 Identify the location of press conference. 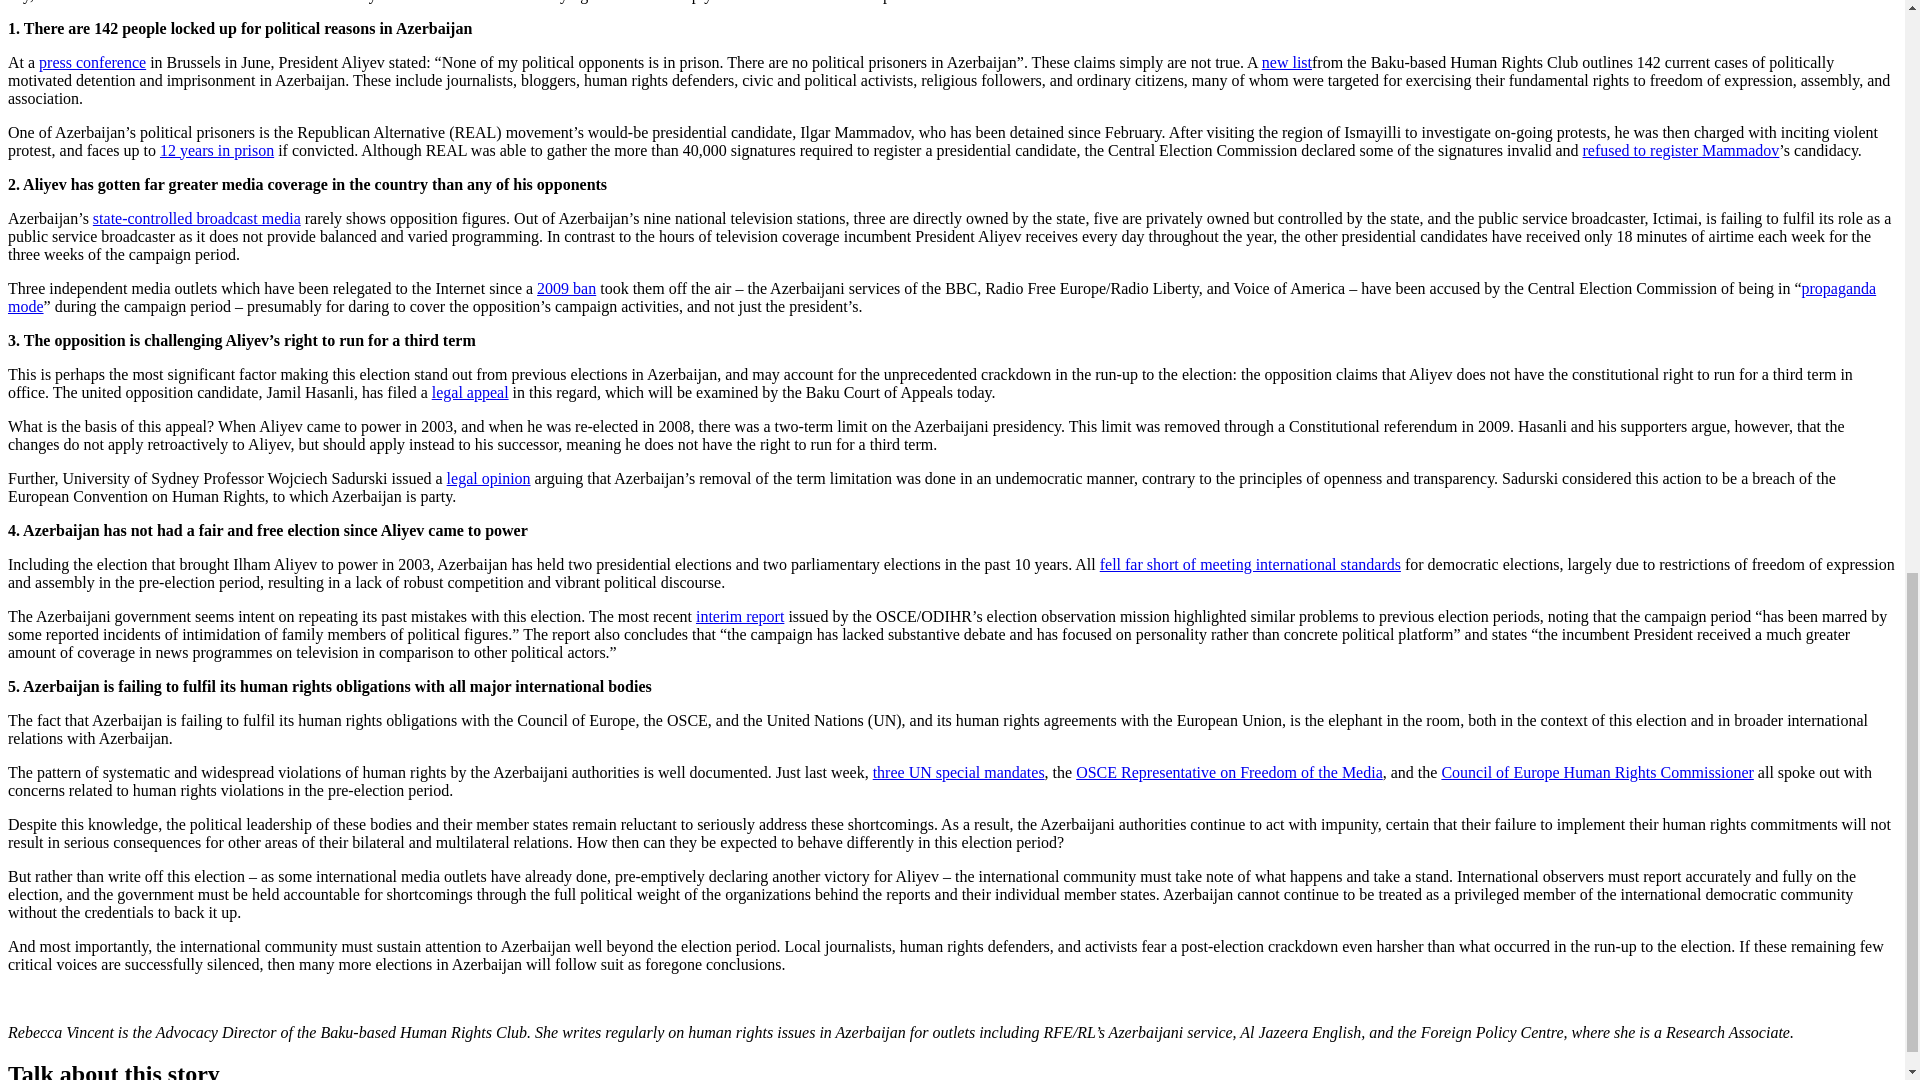
(92, 61).